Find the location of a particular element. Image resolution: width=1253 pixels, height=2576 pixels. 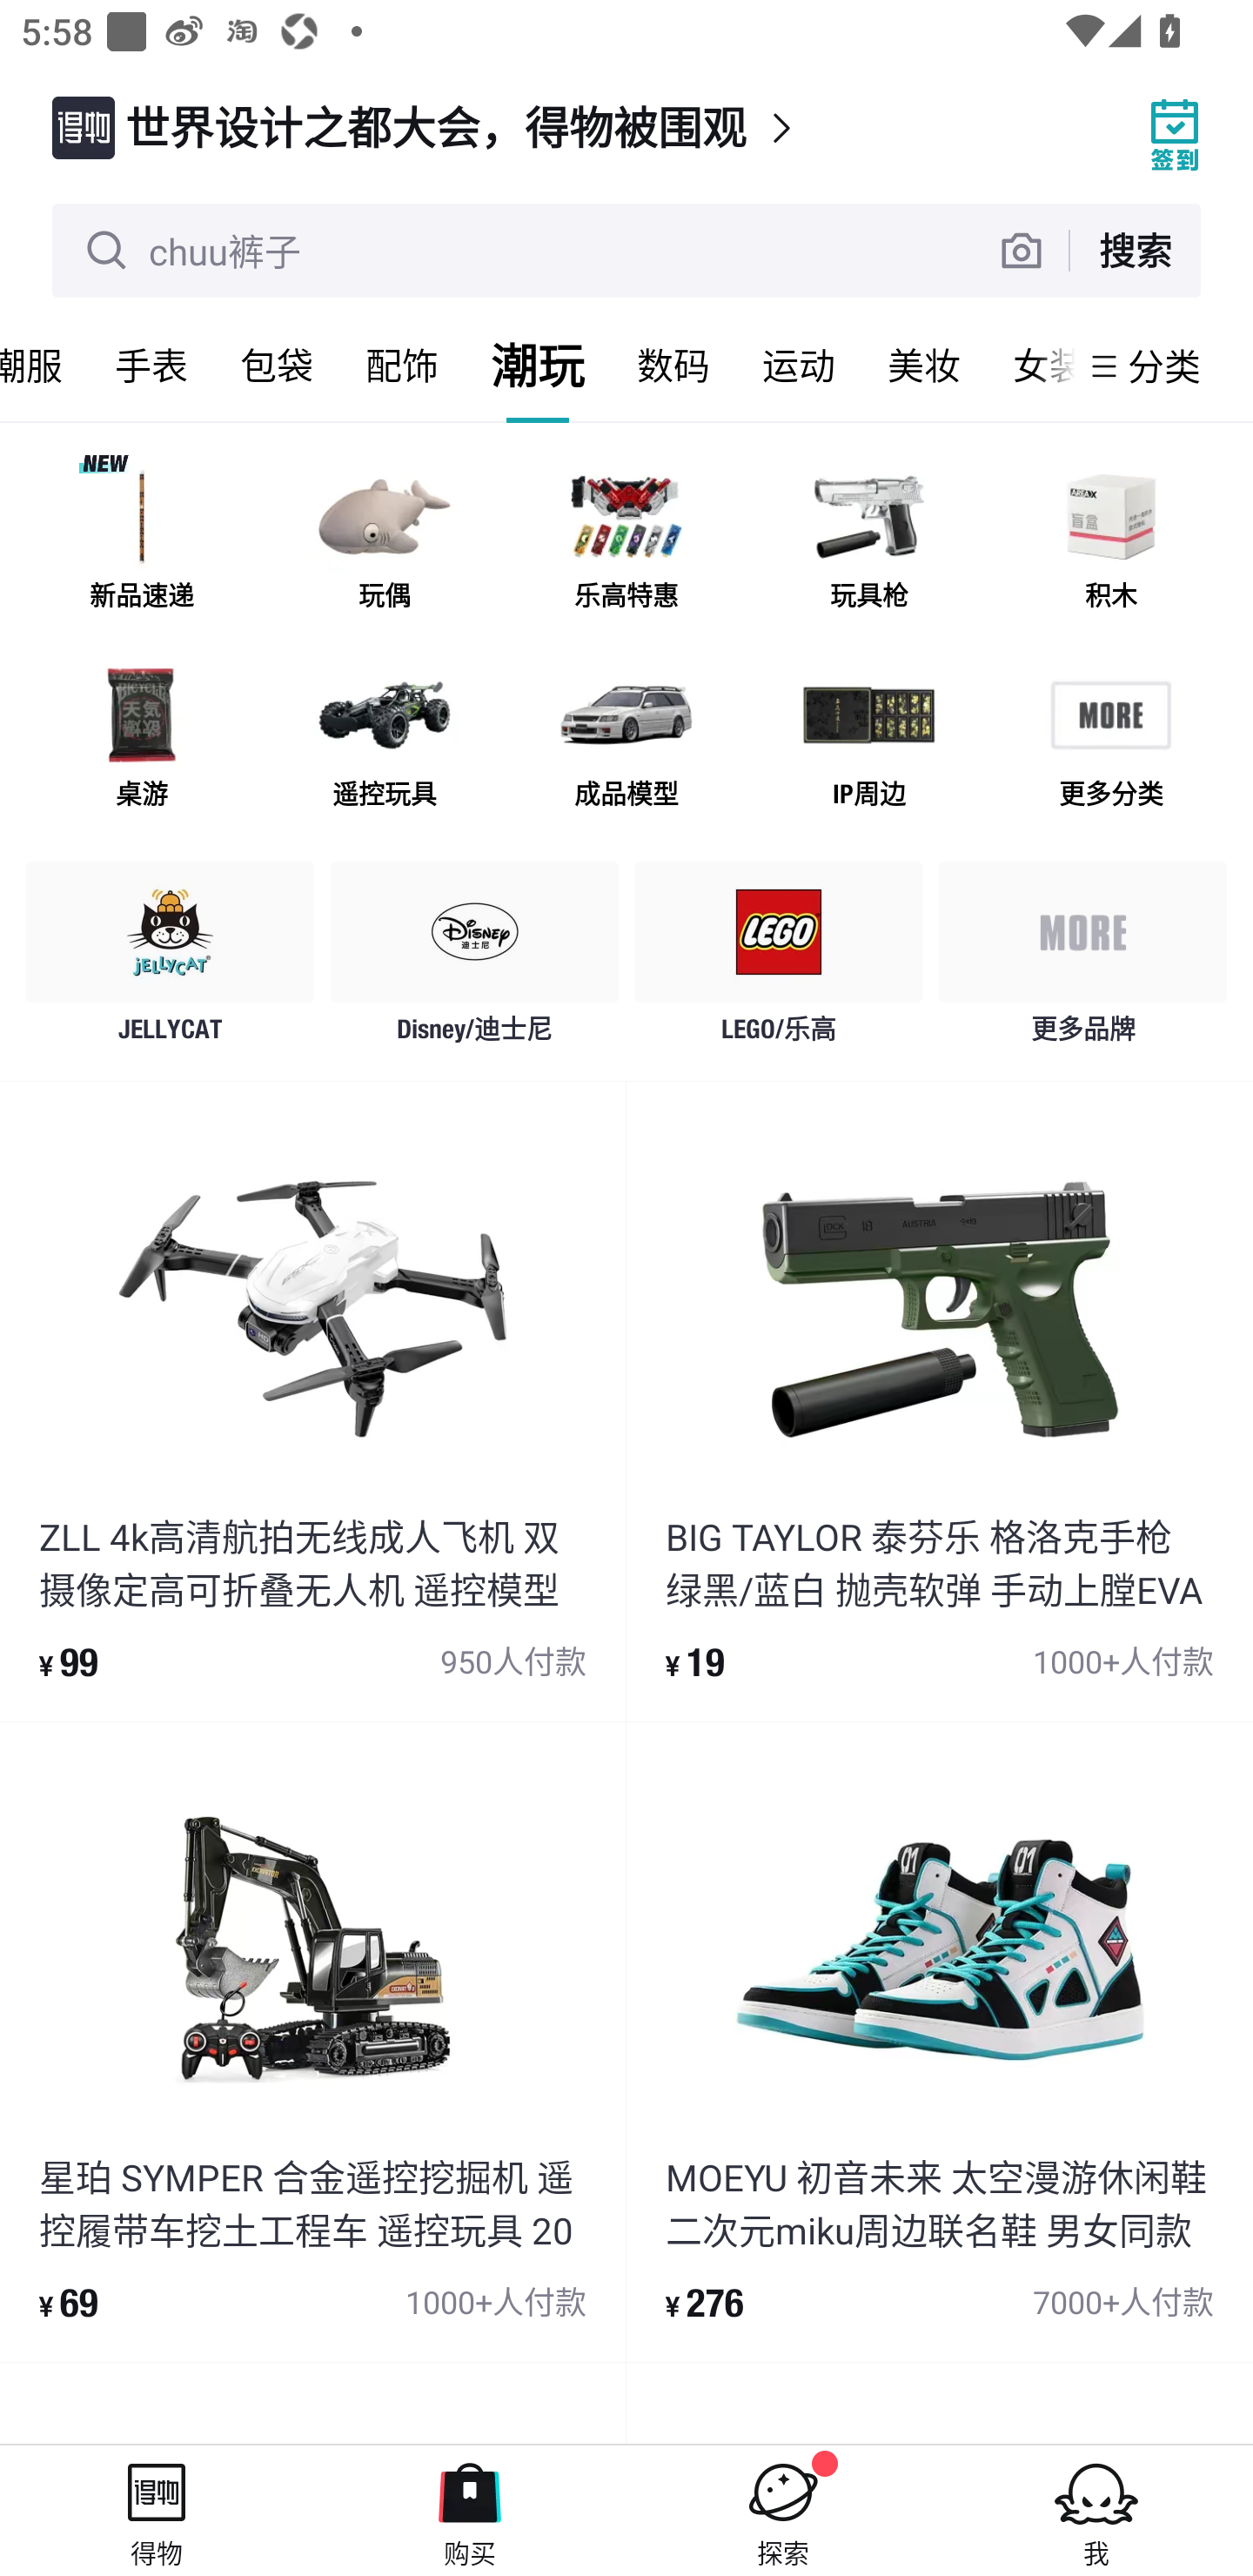

遥控玩具 is located at coordinates (384, 740).